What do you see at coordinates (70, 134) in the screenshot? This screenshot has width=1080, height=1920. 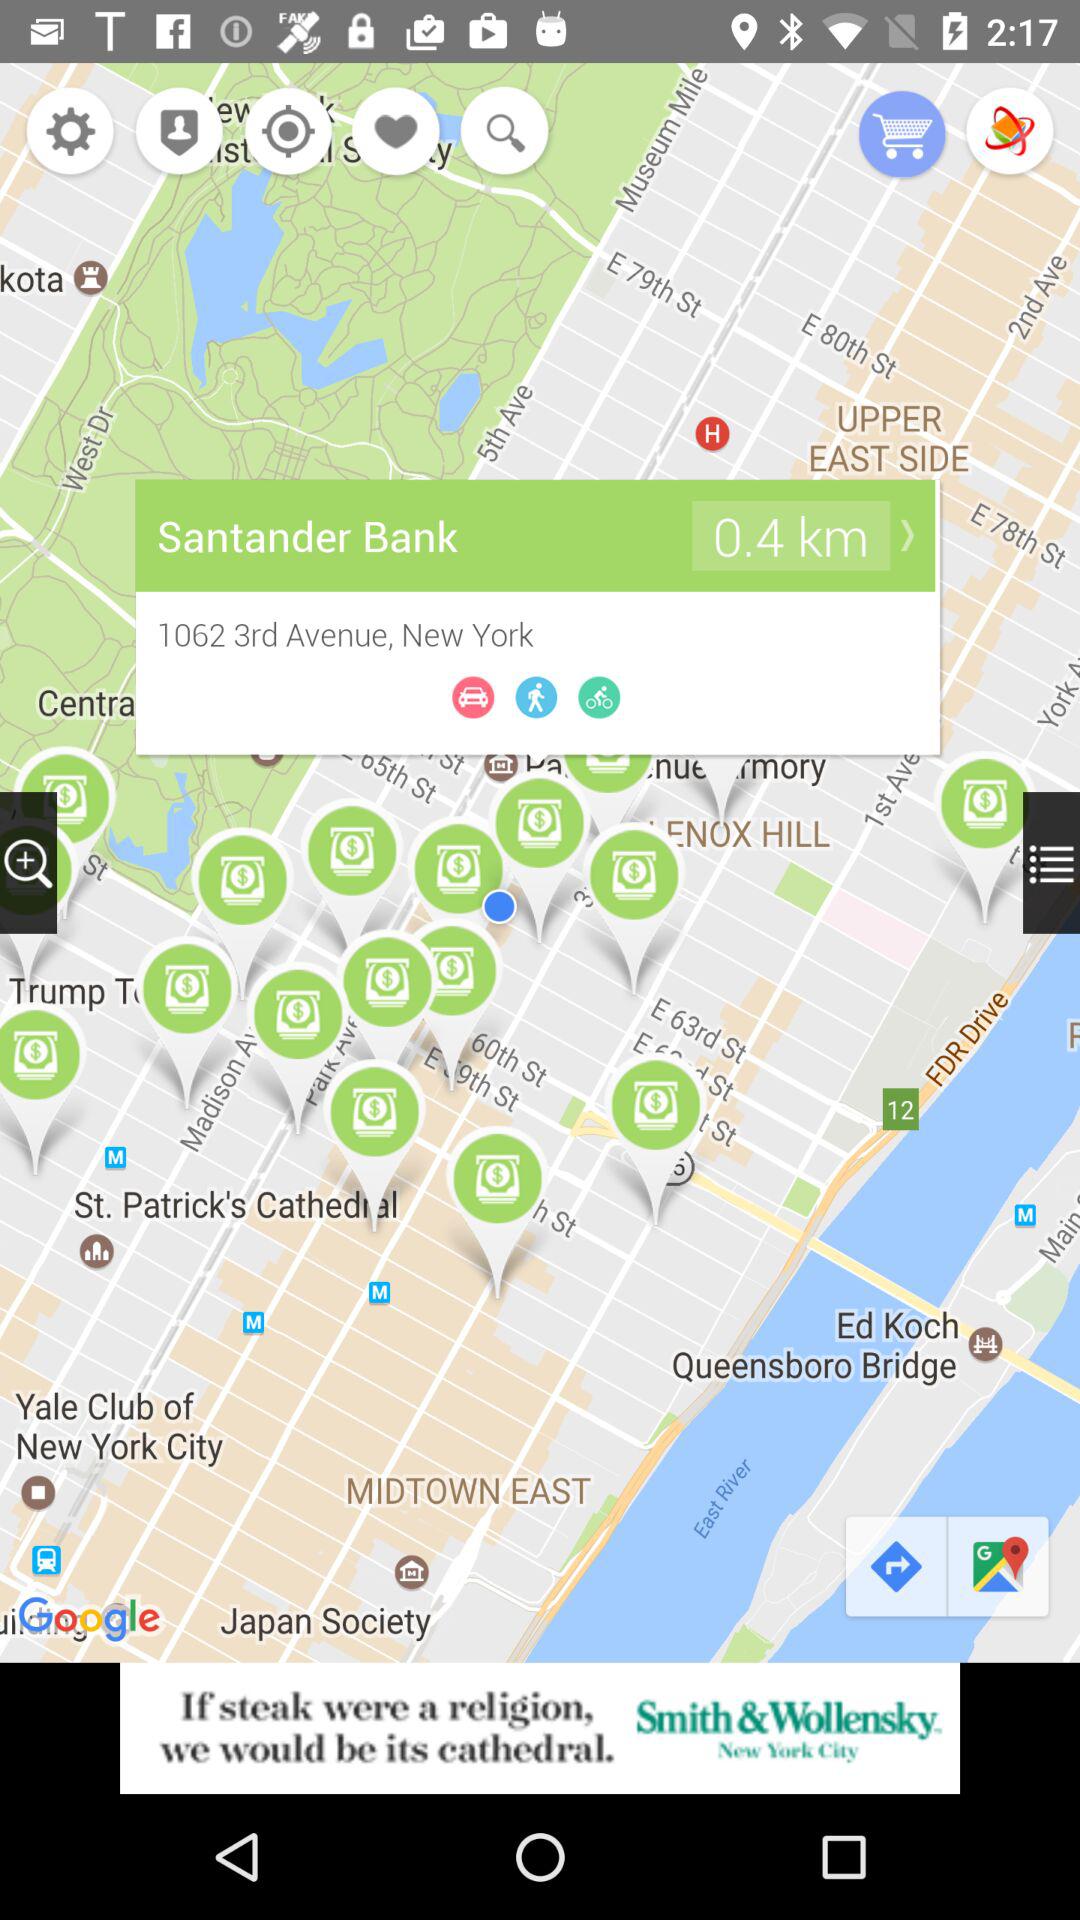 I see `open settings` at bounding box center [70, 134].